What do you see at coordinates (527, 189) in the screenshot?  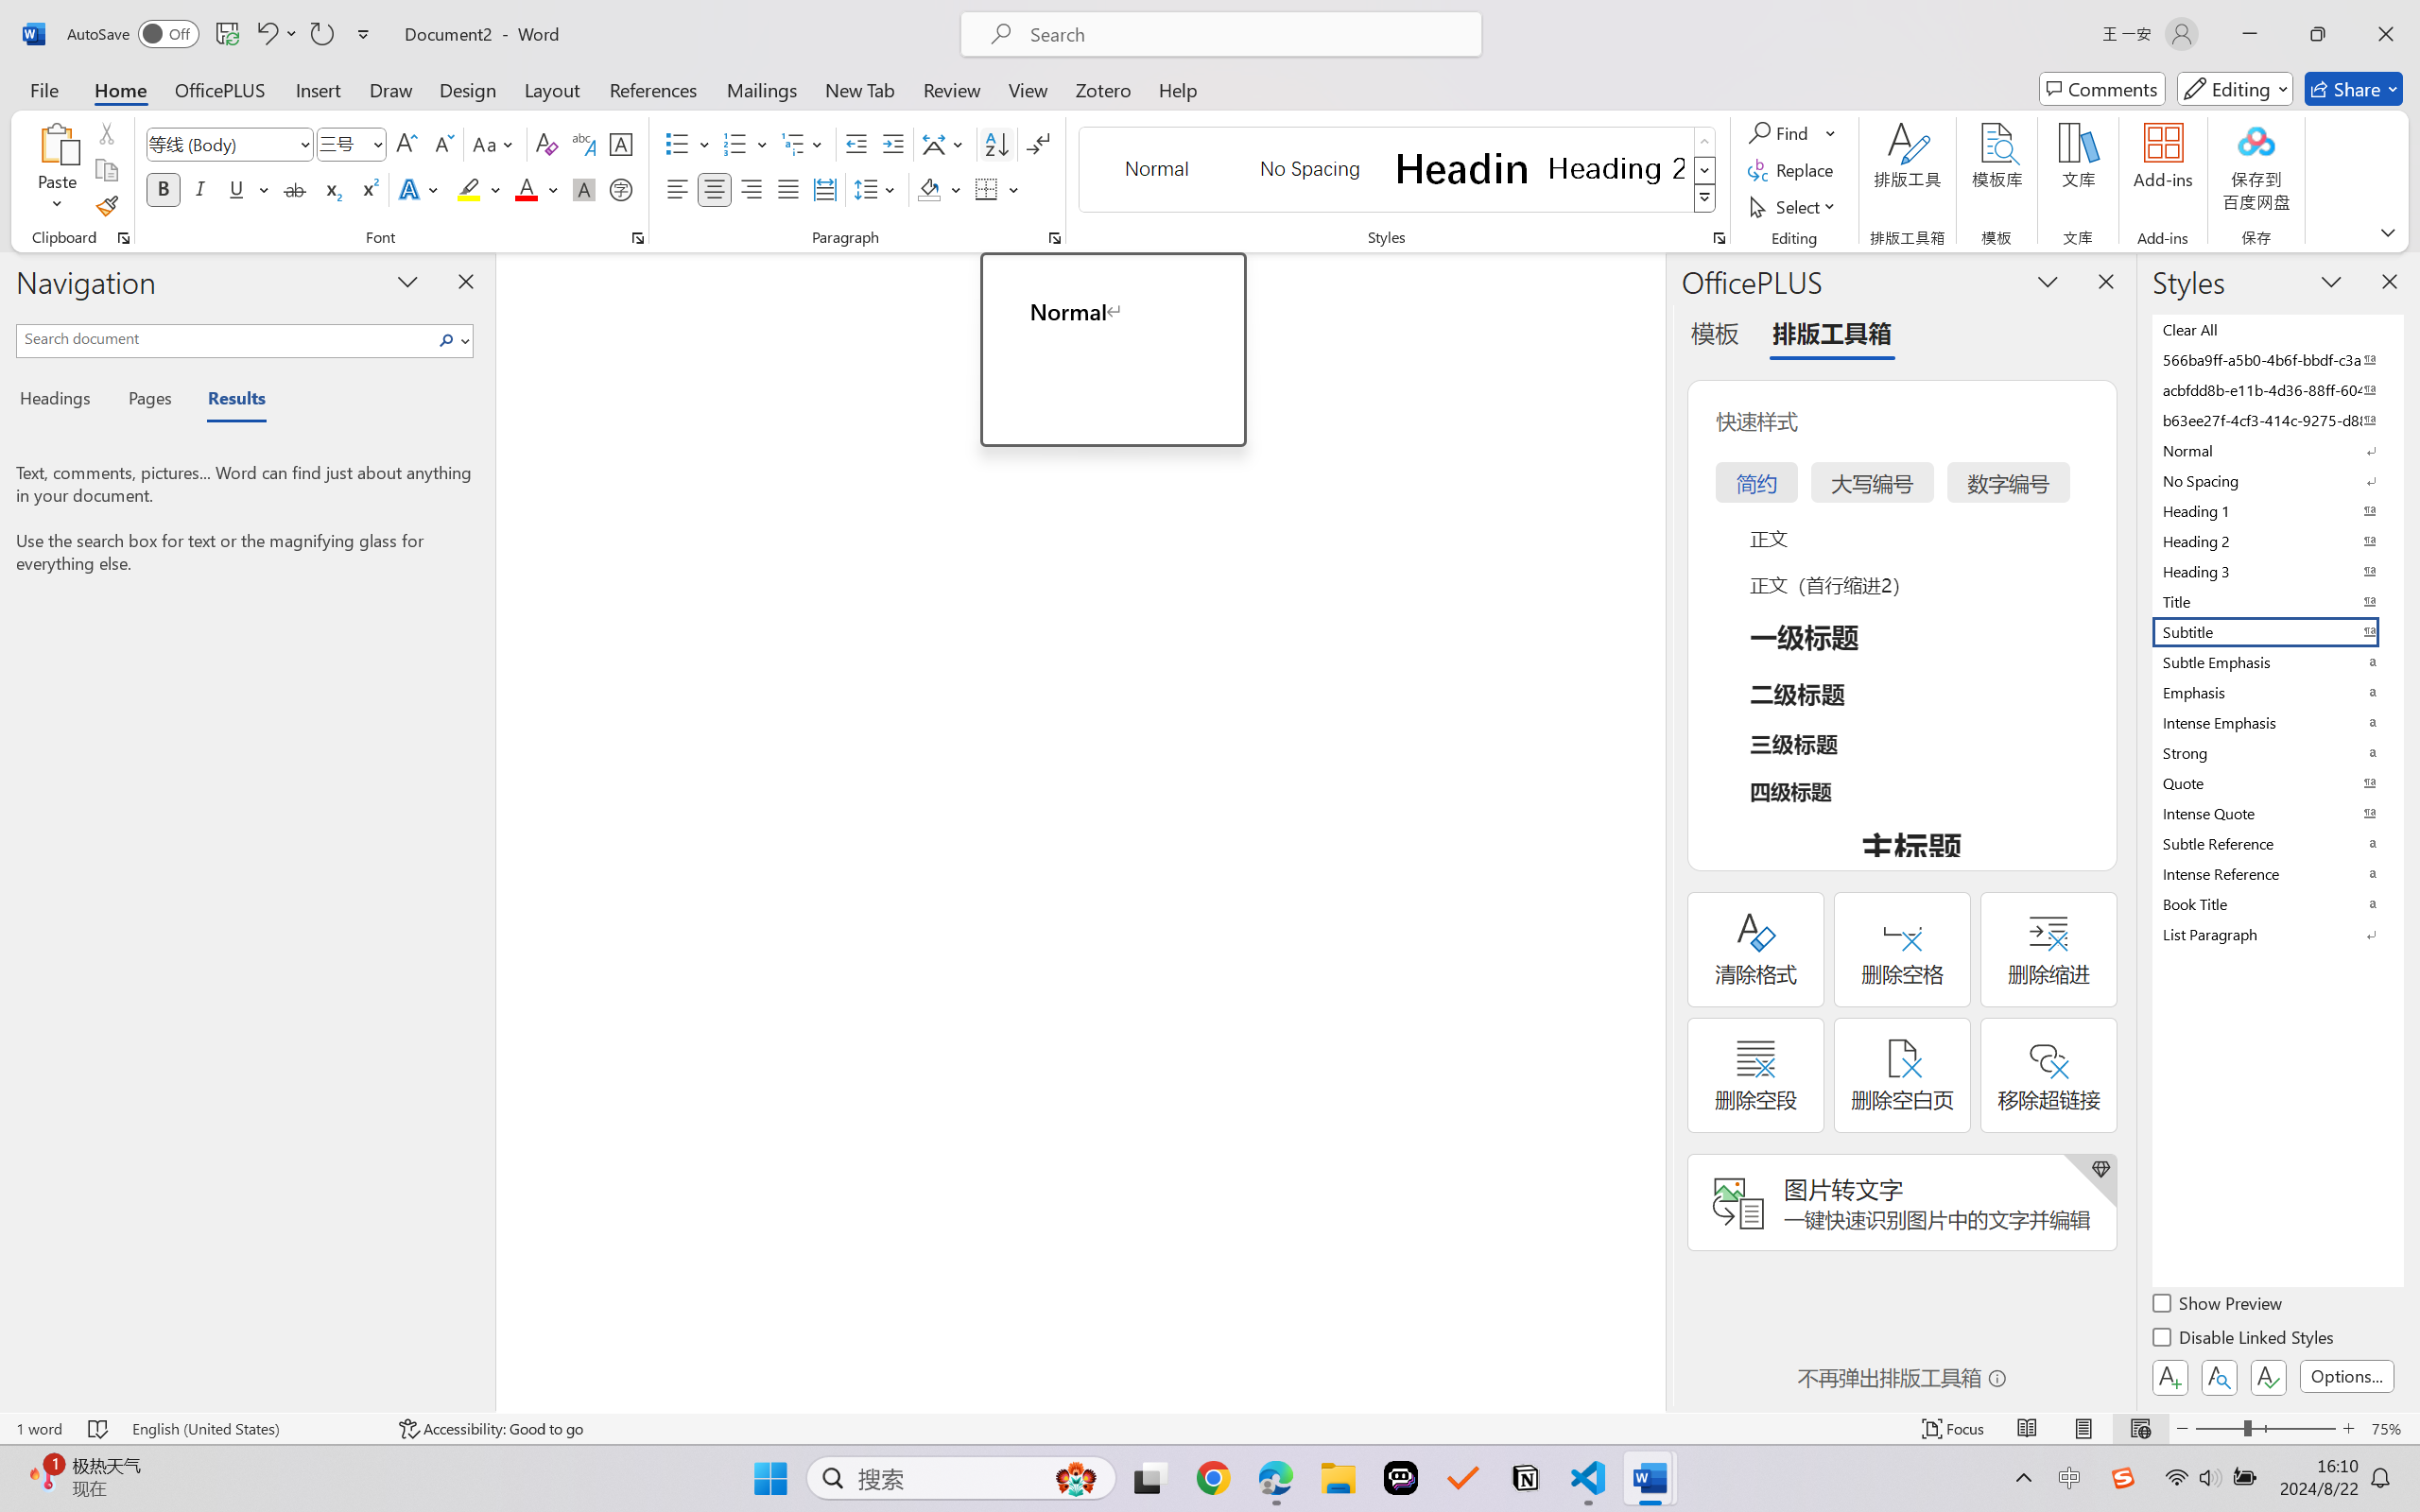 I see `Font Color Red` at bounding box center [527, 189].